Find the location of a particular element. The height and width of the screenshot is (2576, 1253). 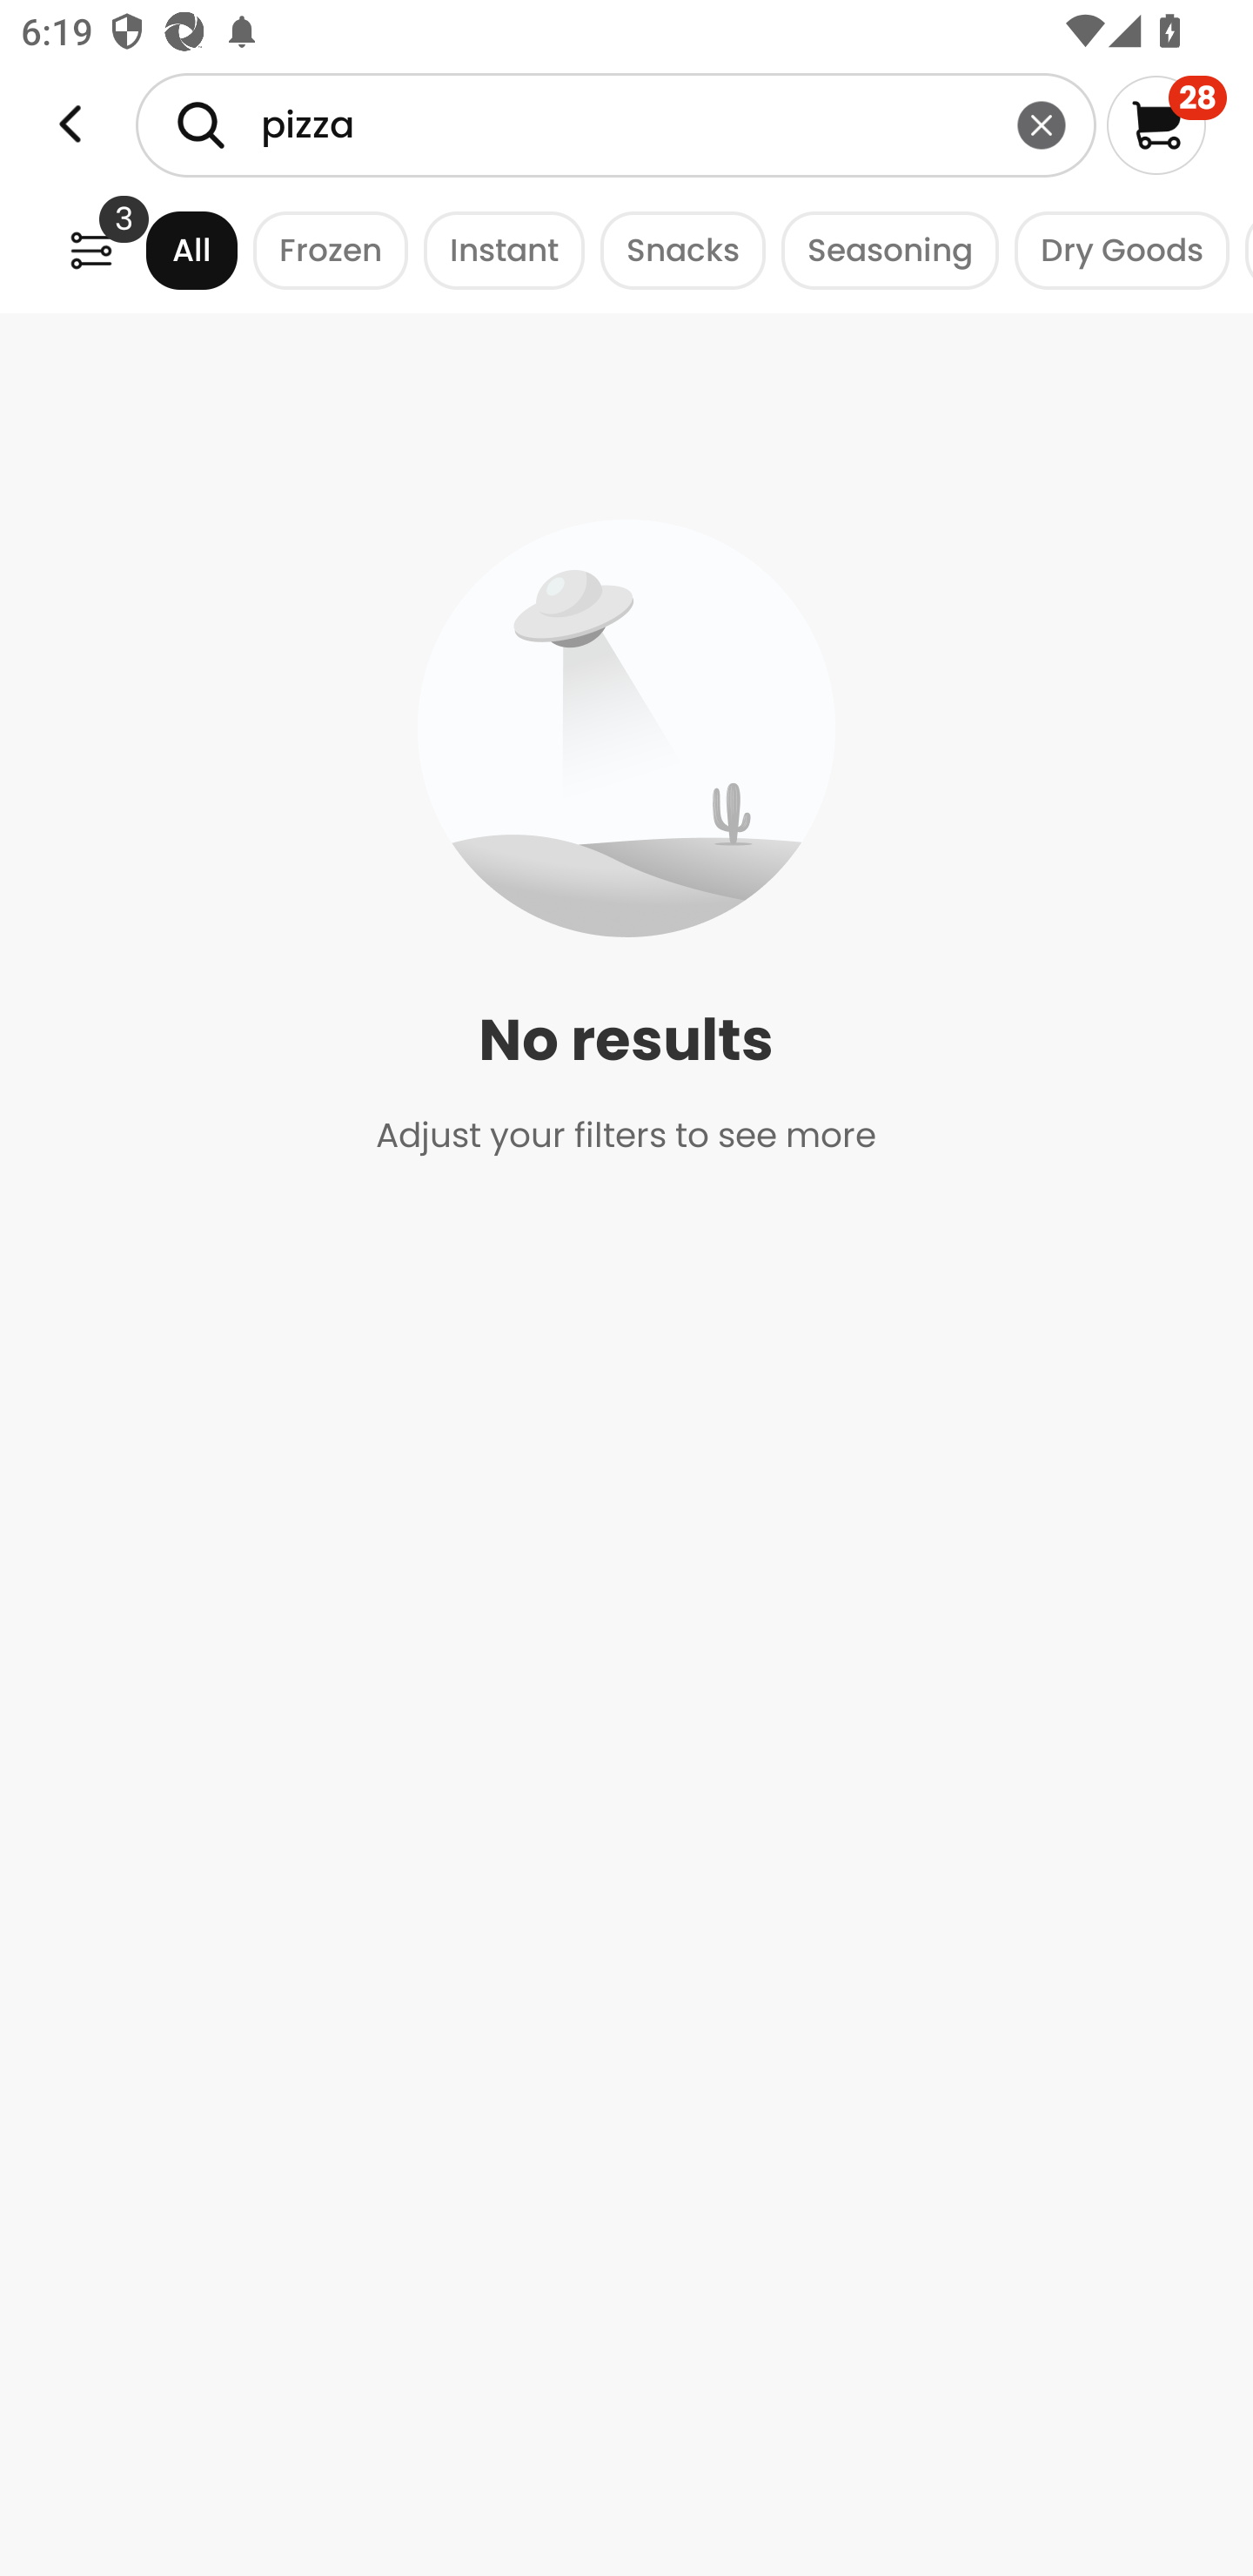

Frozen is located at coordinates (323, 249).